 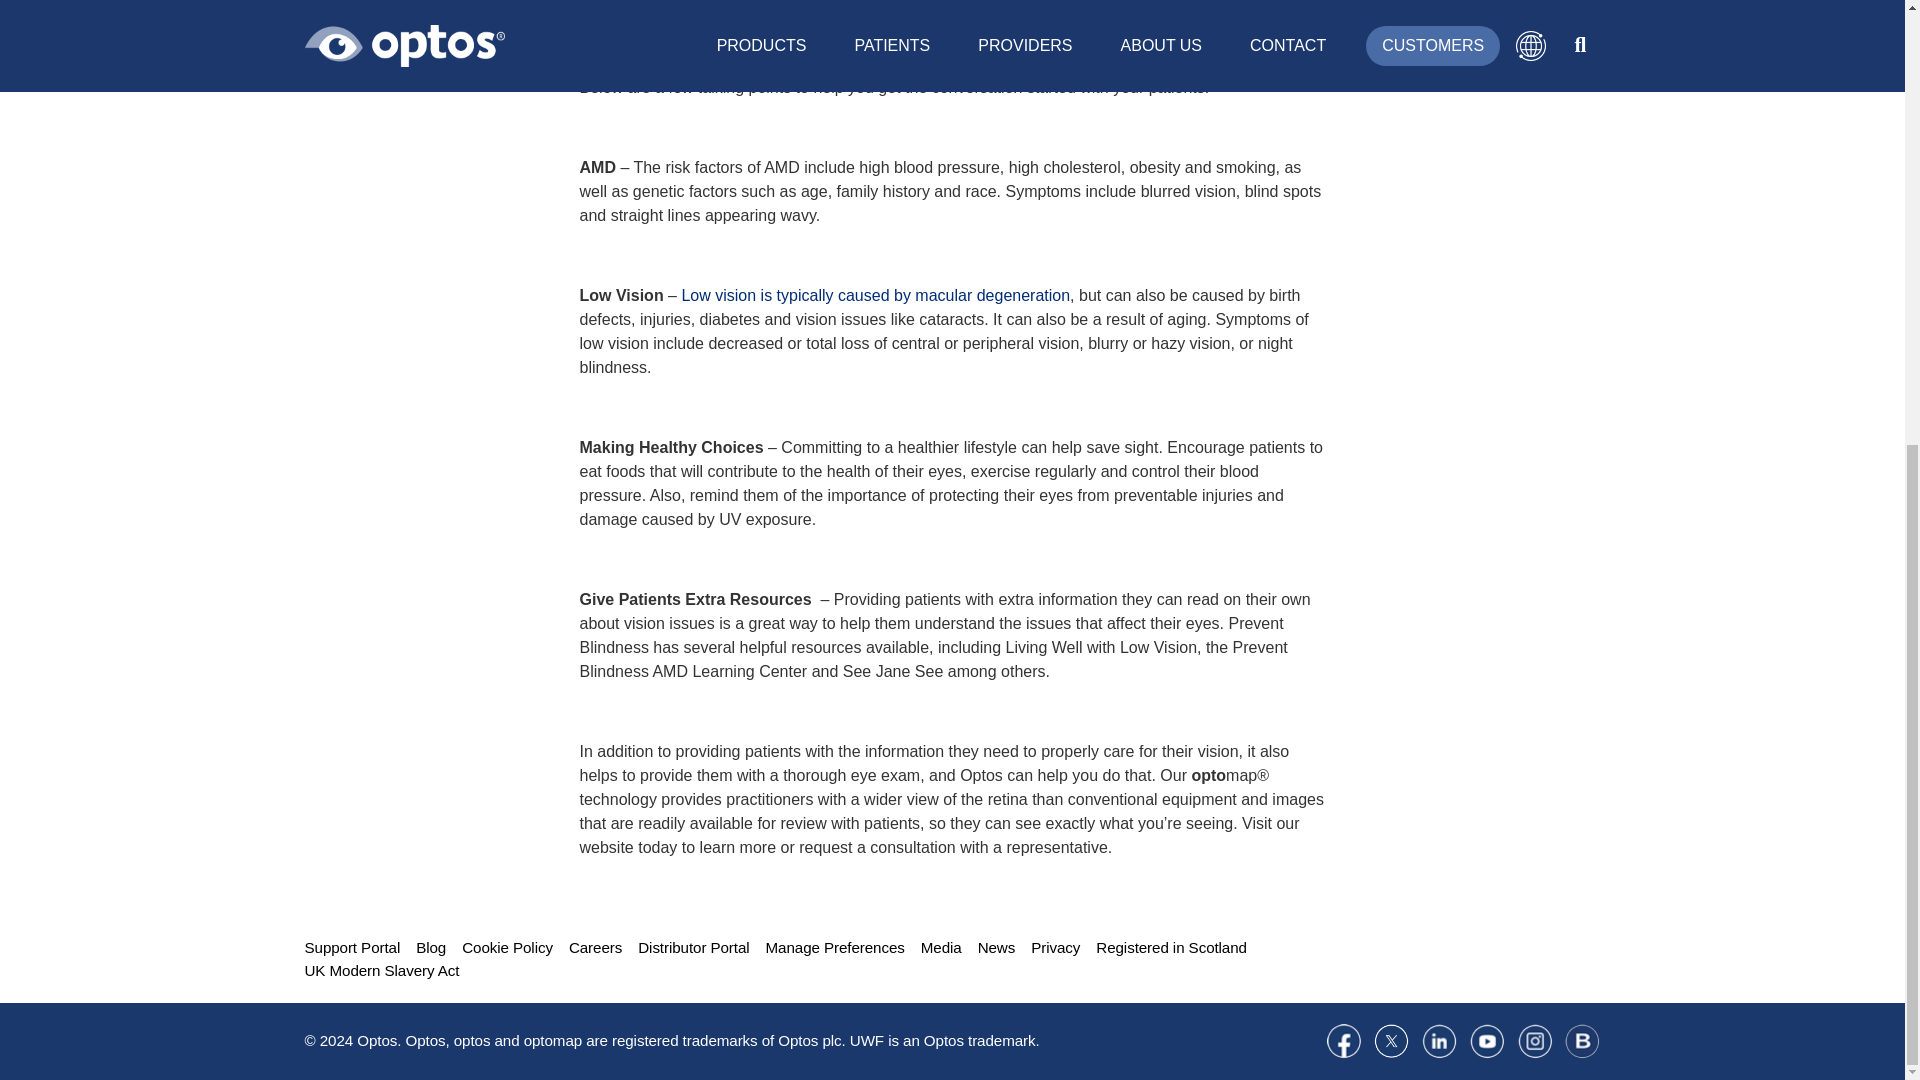 What do you see at coordinates (1055, 948) in the screenshot?
I see `Privacy` at bounding box center [1055, 948].